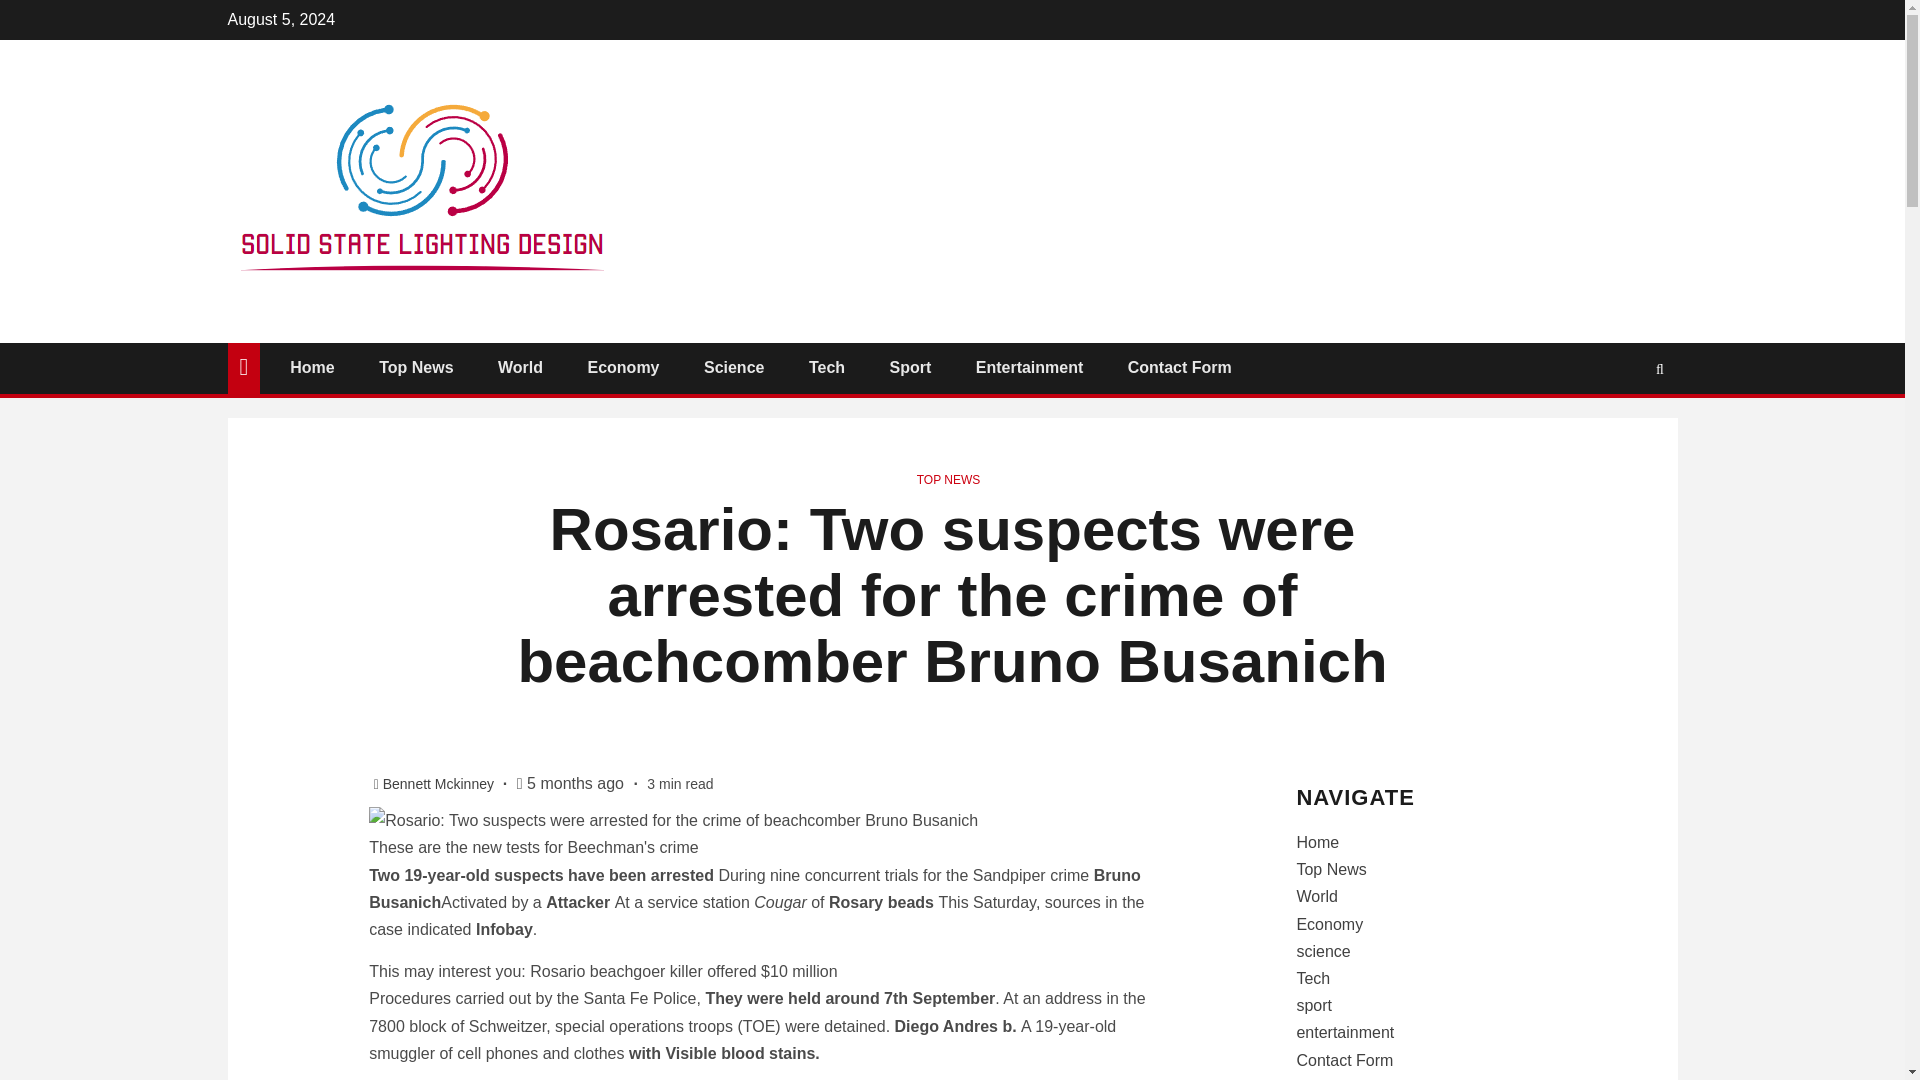 The height and width of the screenshot is (1080, 1920). What do you see at coordinates (312, 366) in the screenshot?
I see `Home` at bounding box center [312, 366].